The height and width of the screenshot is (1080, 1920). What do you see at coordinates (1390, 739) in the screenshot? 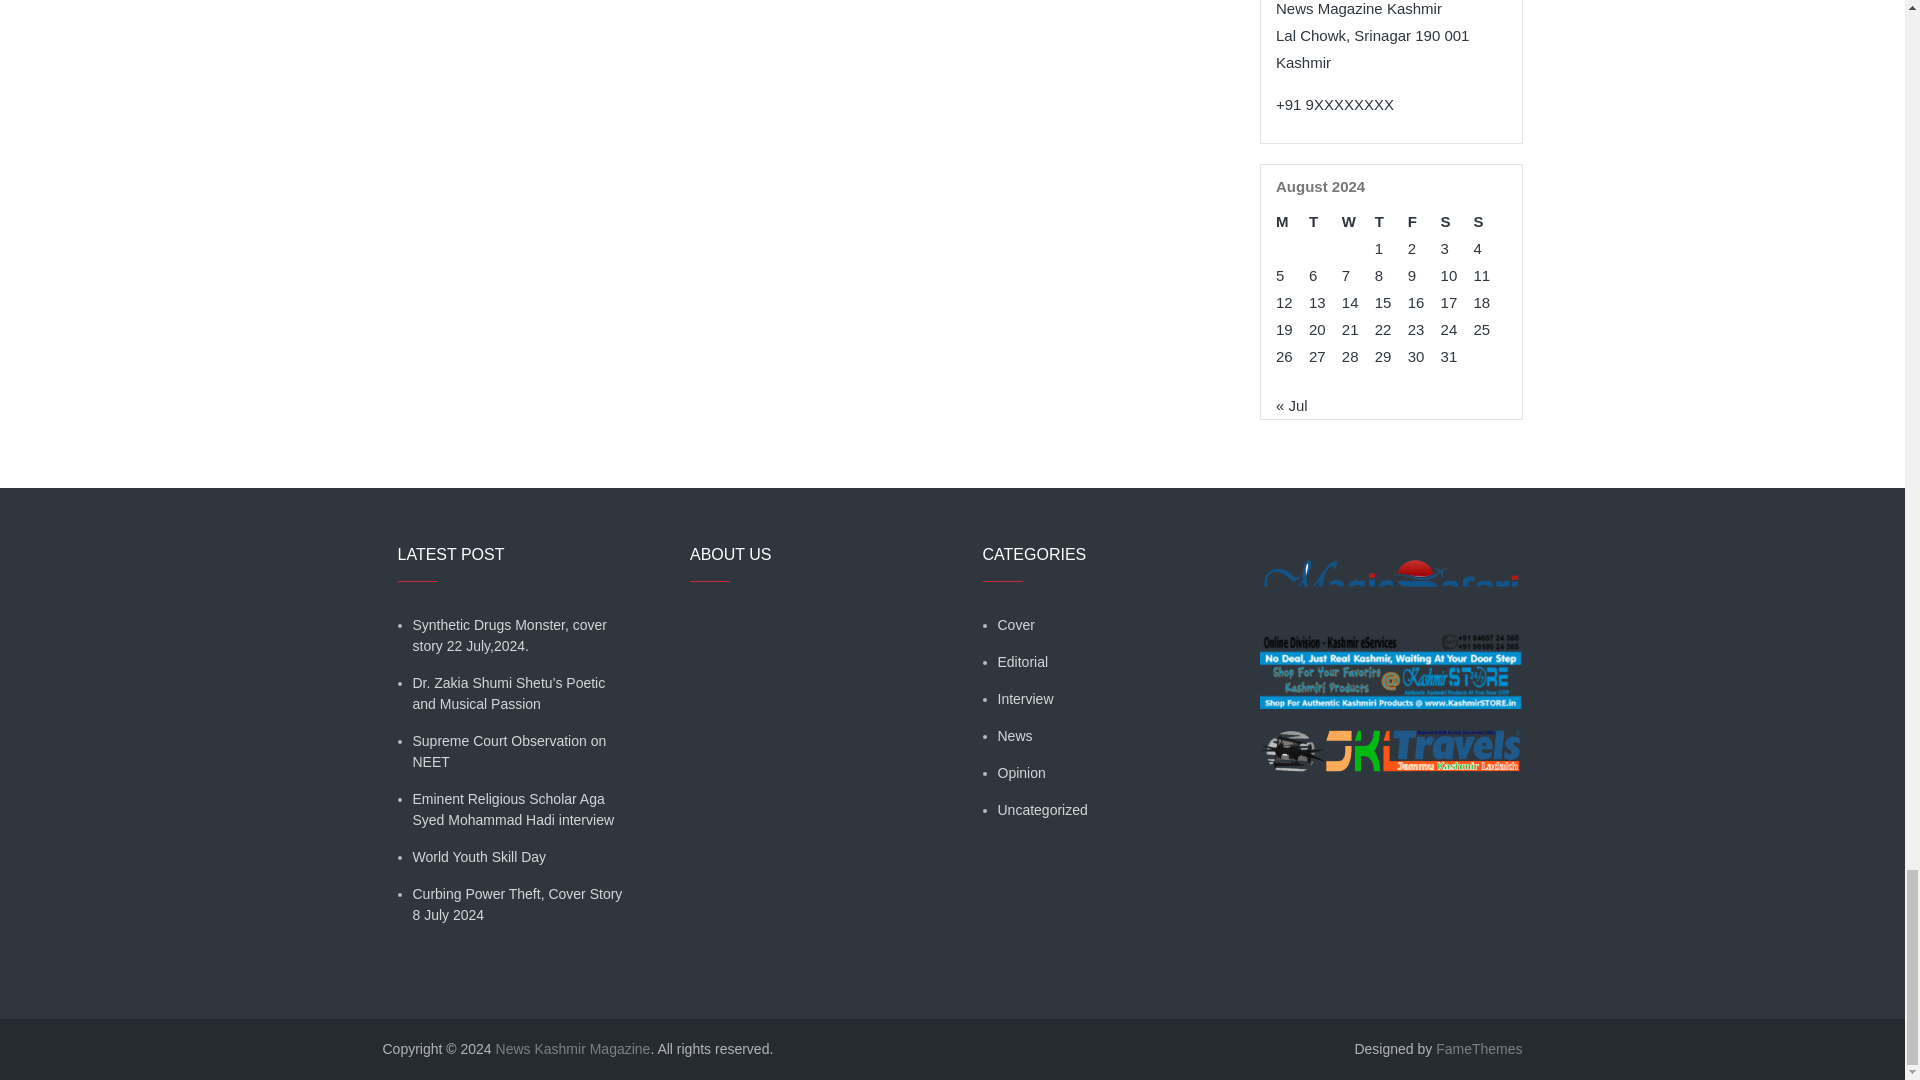
I see `262x220 Ads` at bounding box center [1390, 739].